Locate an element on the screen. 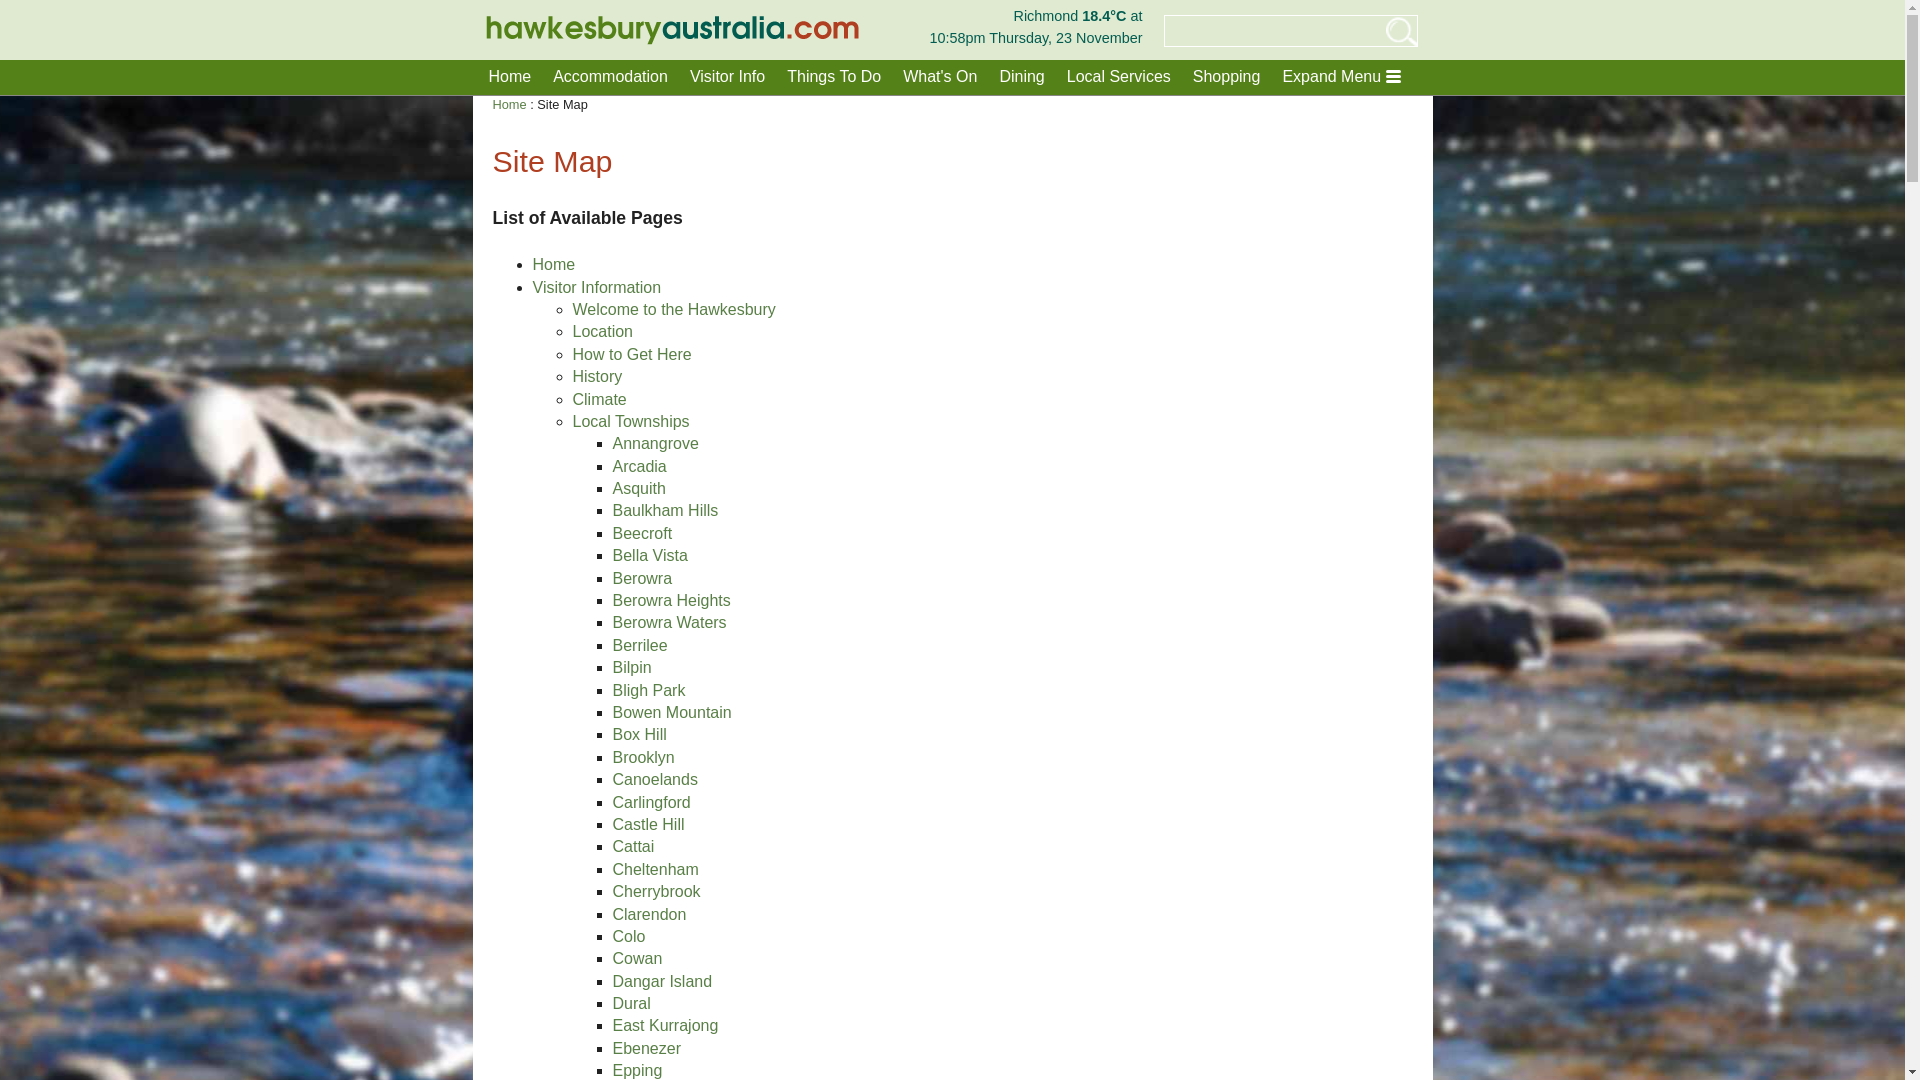  Bowen Mountain is located at coordinates (672, 712).